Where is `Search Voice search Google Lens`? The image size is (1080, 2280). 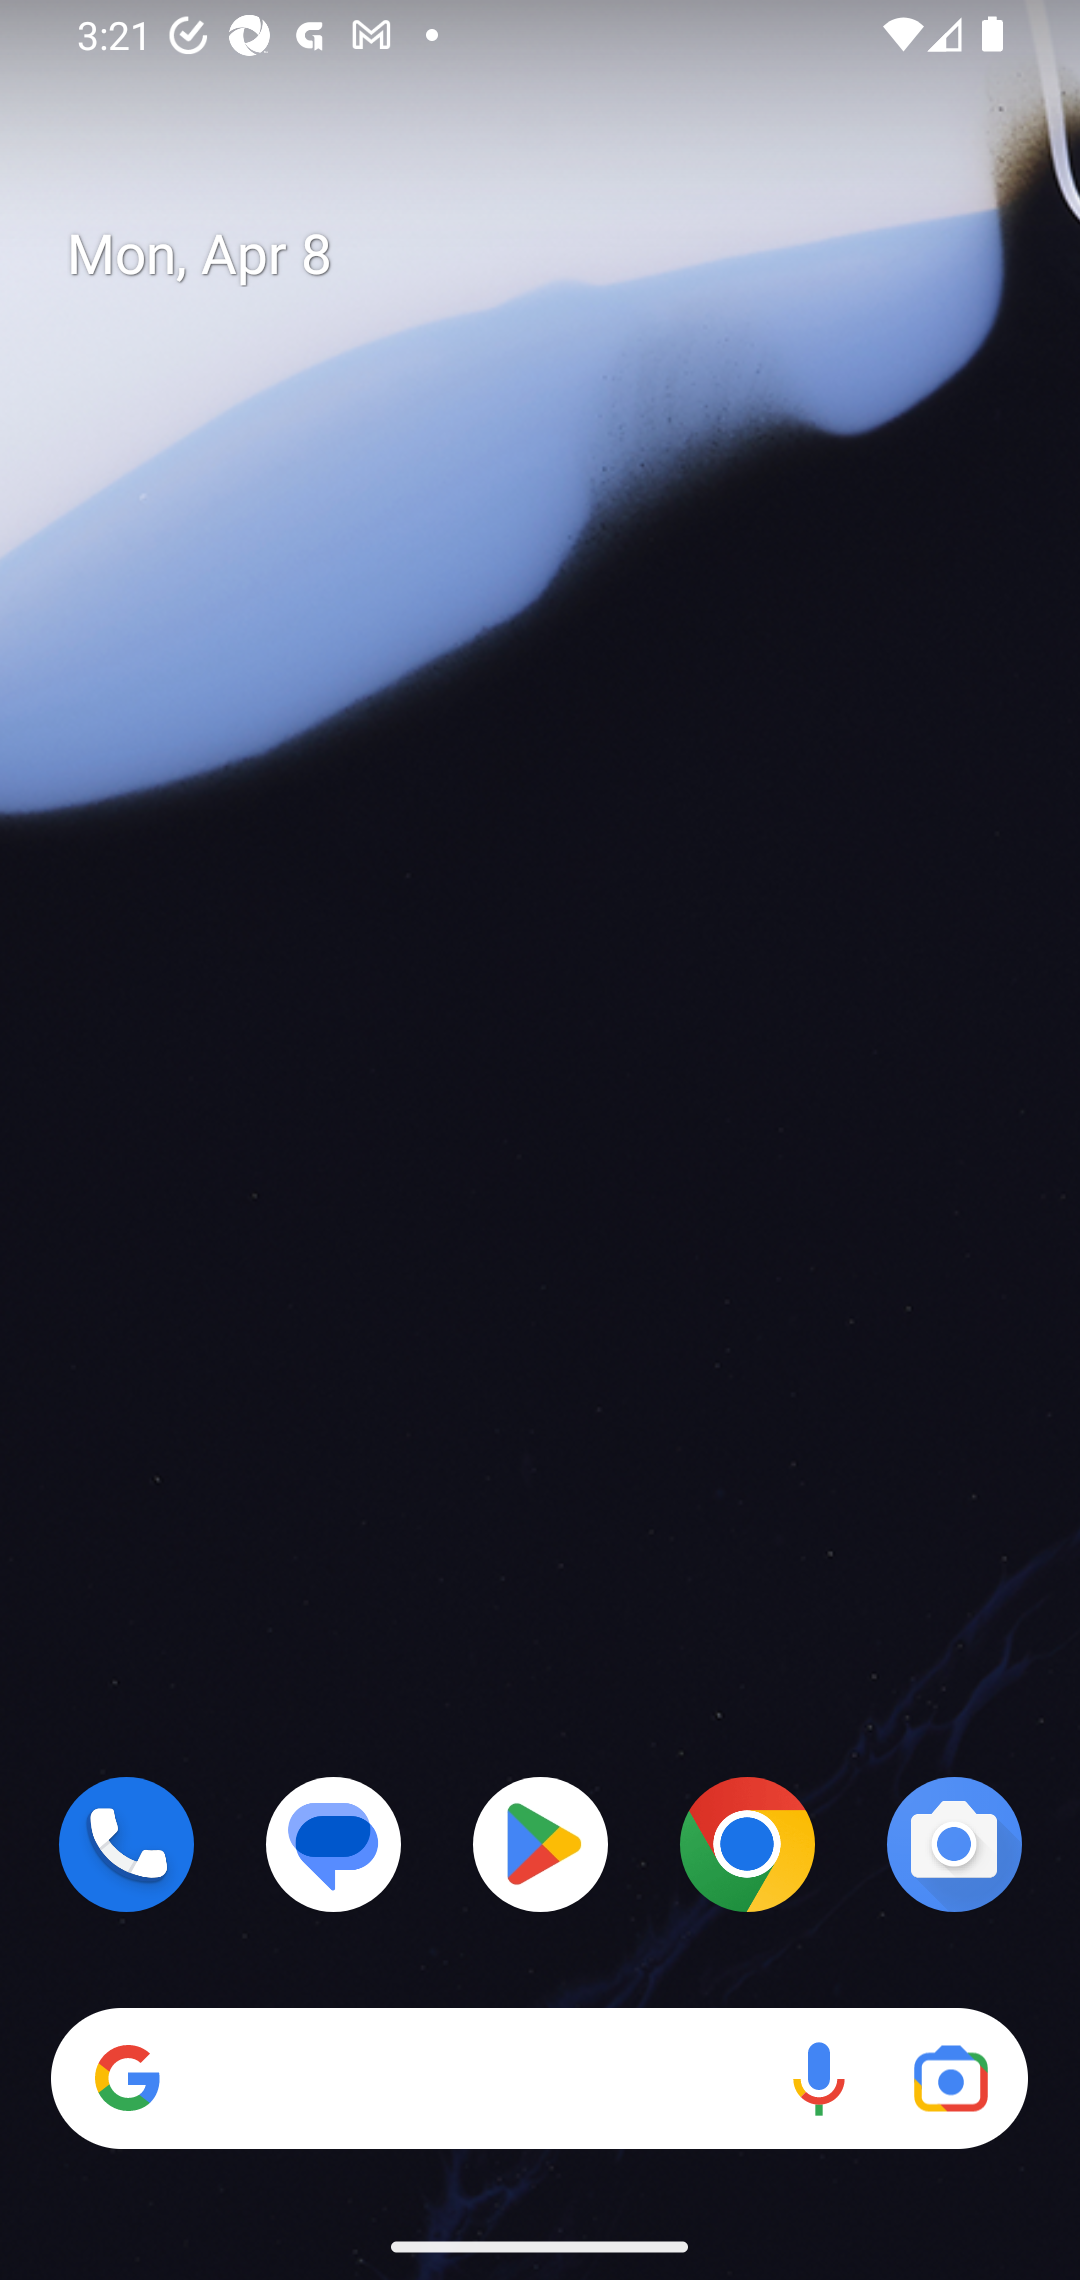
Search Voice search Google Lens is located at coordinates (539, 2079).